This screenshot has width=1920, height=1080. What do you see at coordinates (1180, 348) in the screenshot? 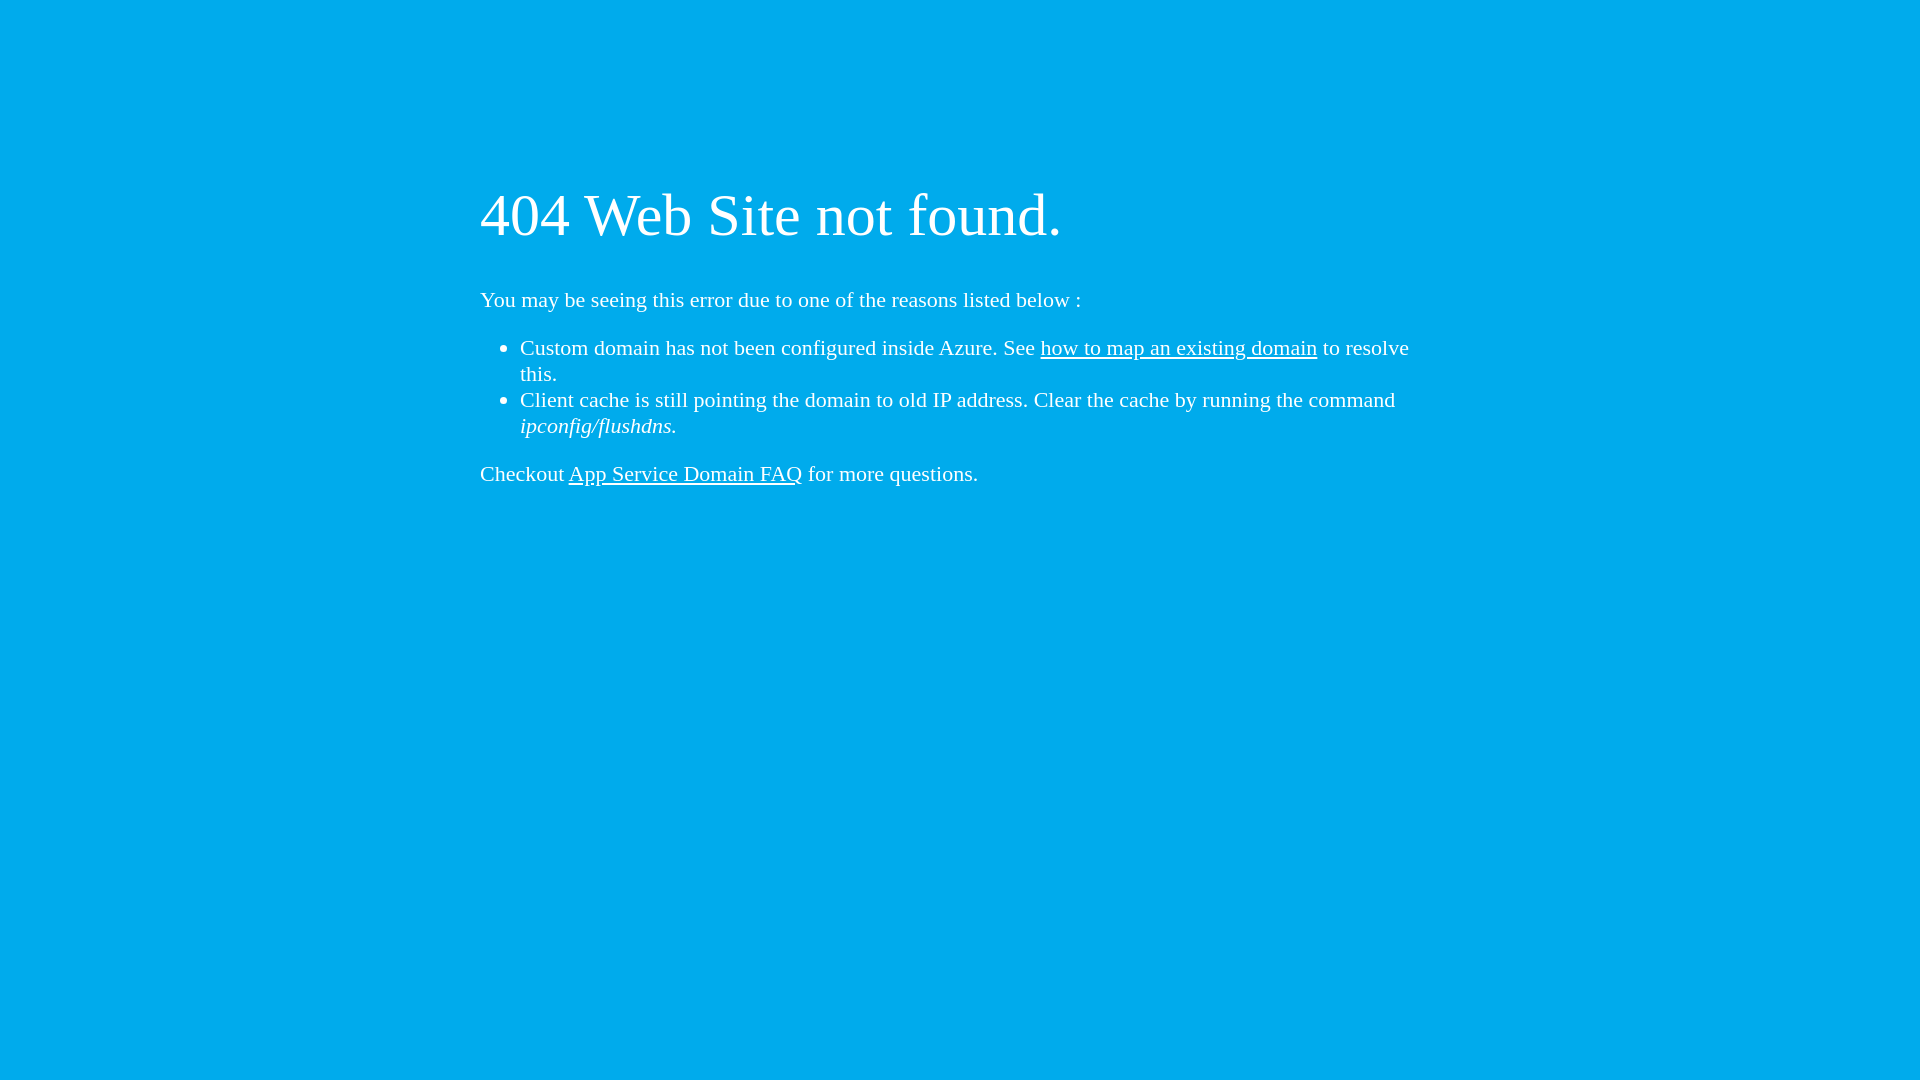
I see `how to map an existing domain` at bounding box center [1180, 348].